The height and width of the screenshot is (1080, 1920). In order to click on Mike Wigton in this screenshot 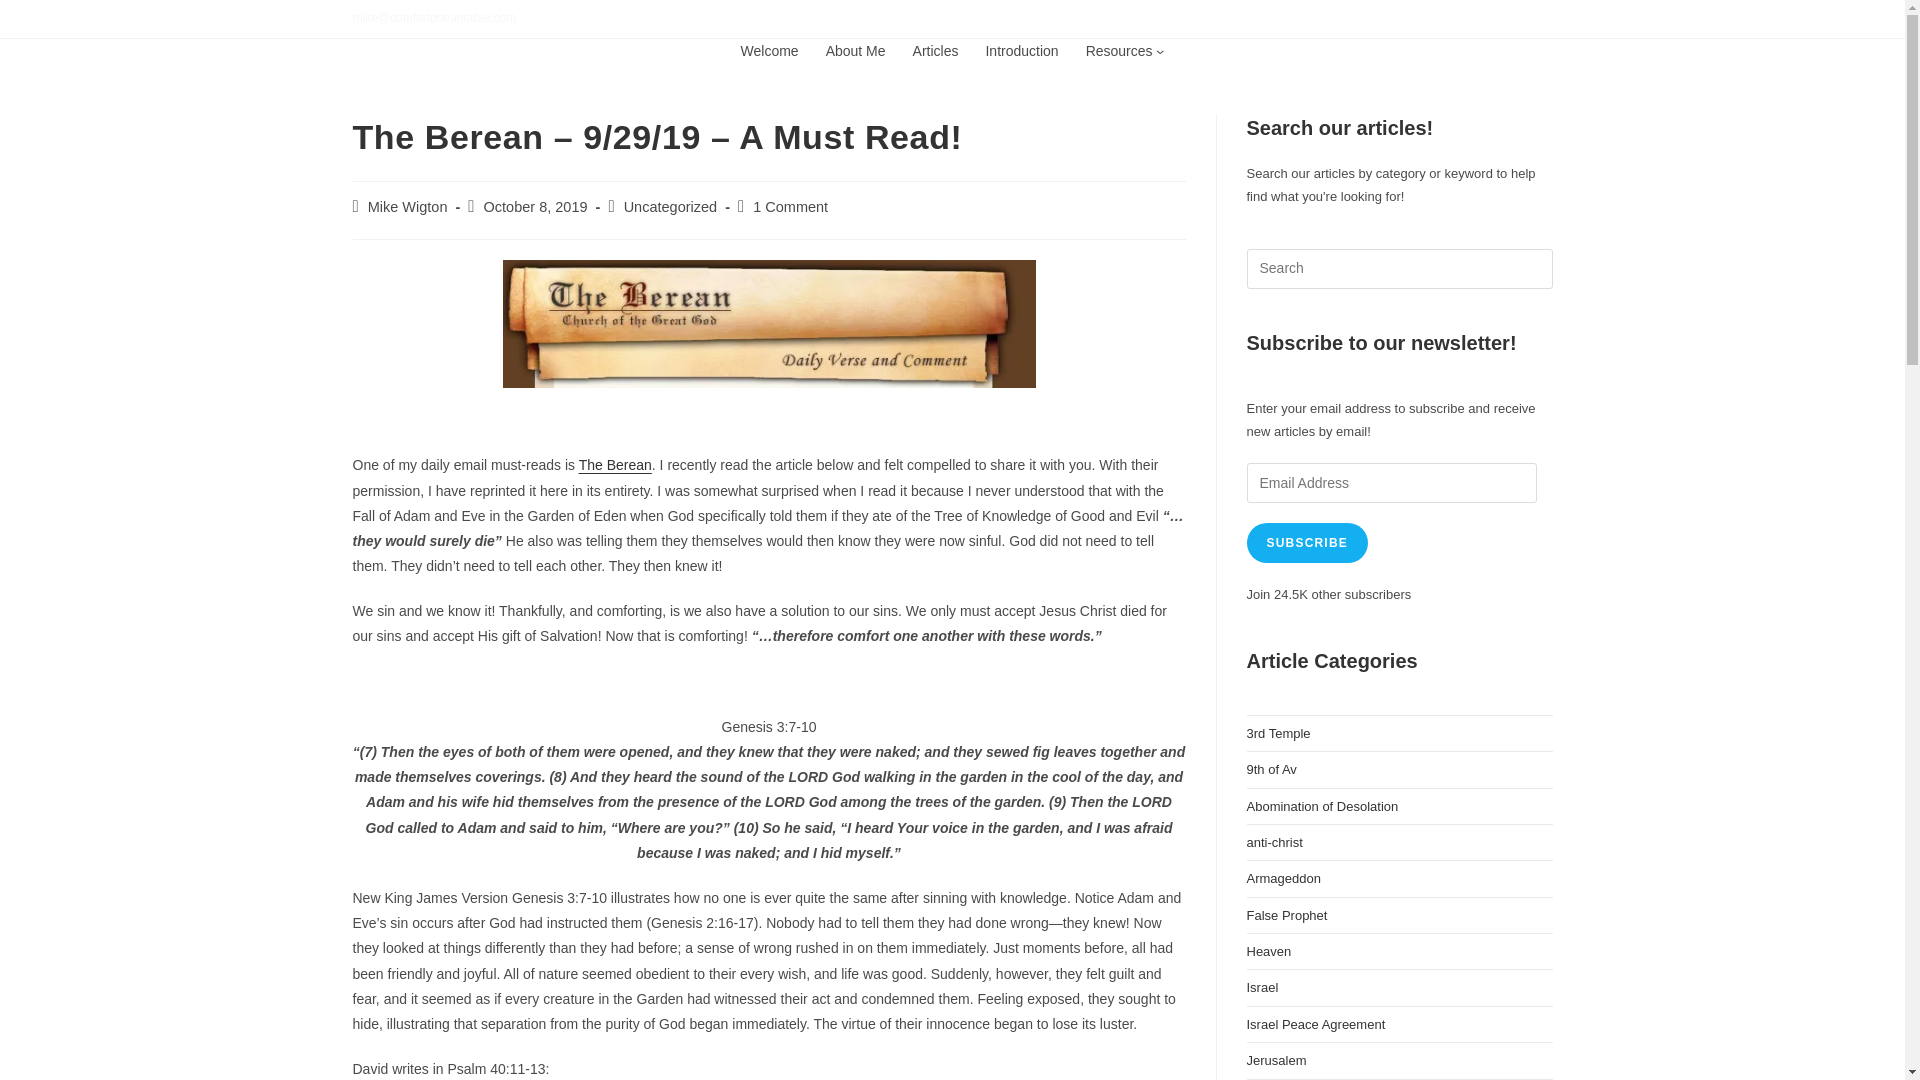, I will do `click(408, 206)`.